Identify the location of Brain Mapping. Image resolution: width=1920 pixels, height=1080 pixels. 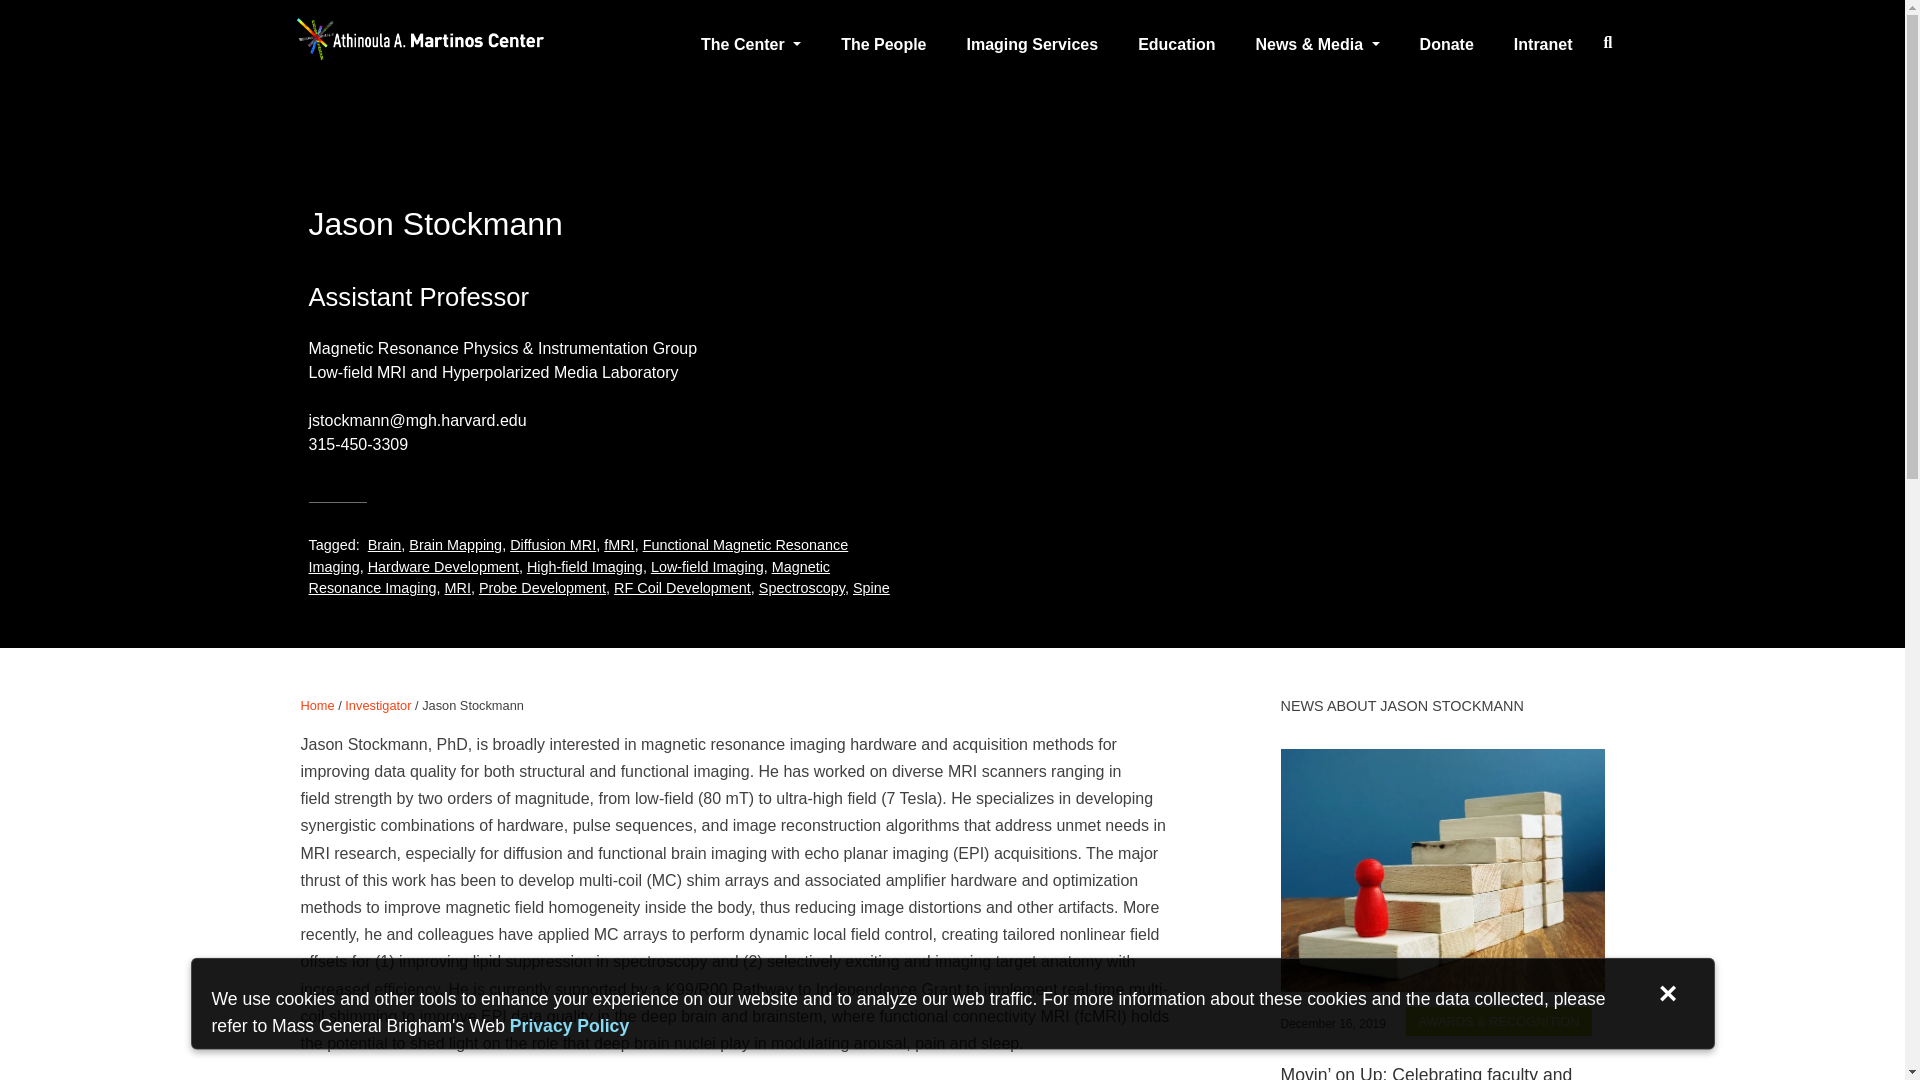
(454, 544).